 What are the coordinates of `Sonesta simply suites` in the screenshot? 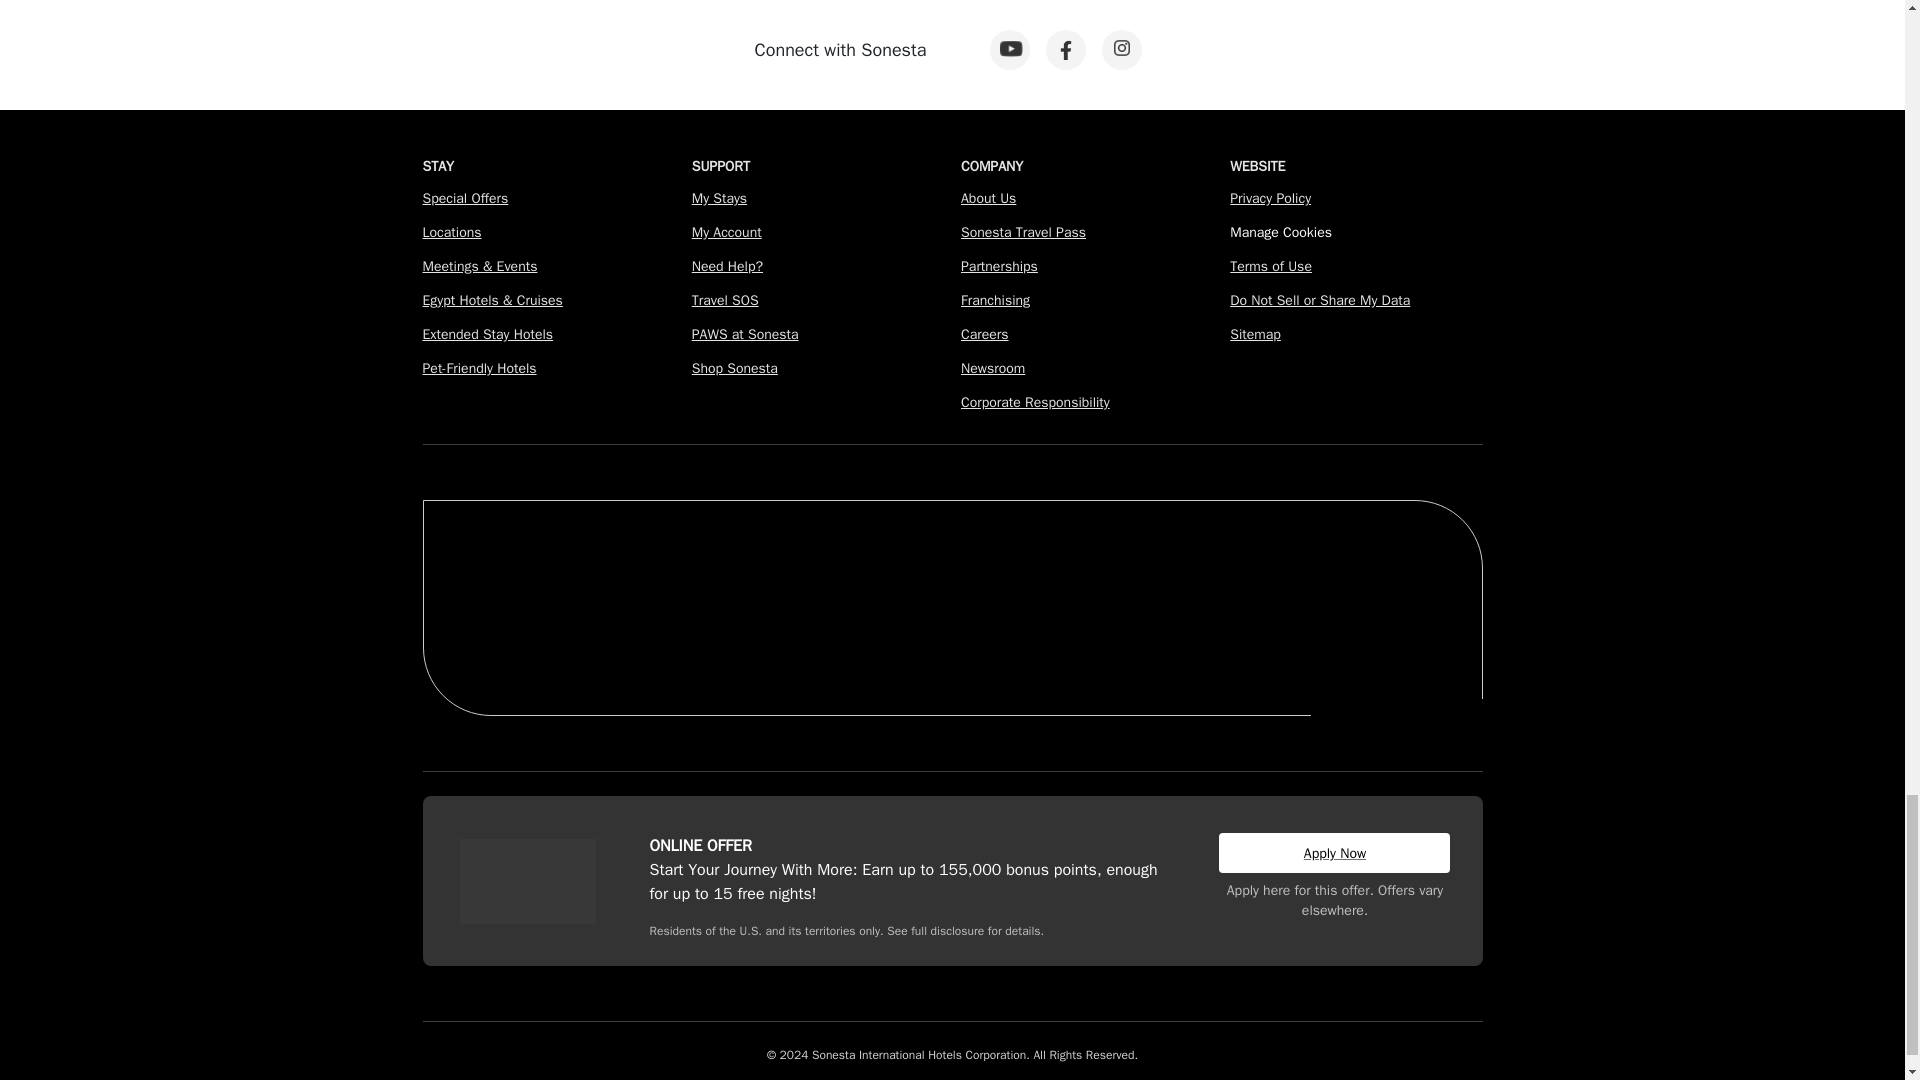 It's located at (709, 640).